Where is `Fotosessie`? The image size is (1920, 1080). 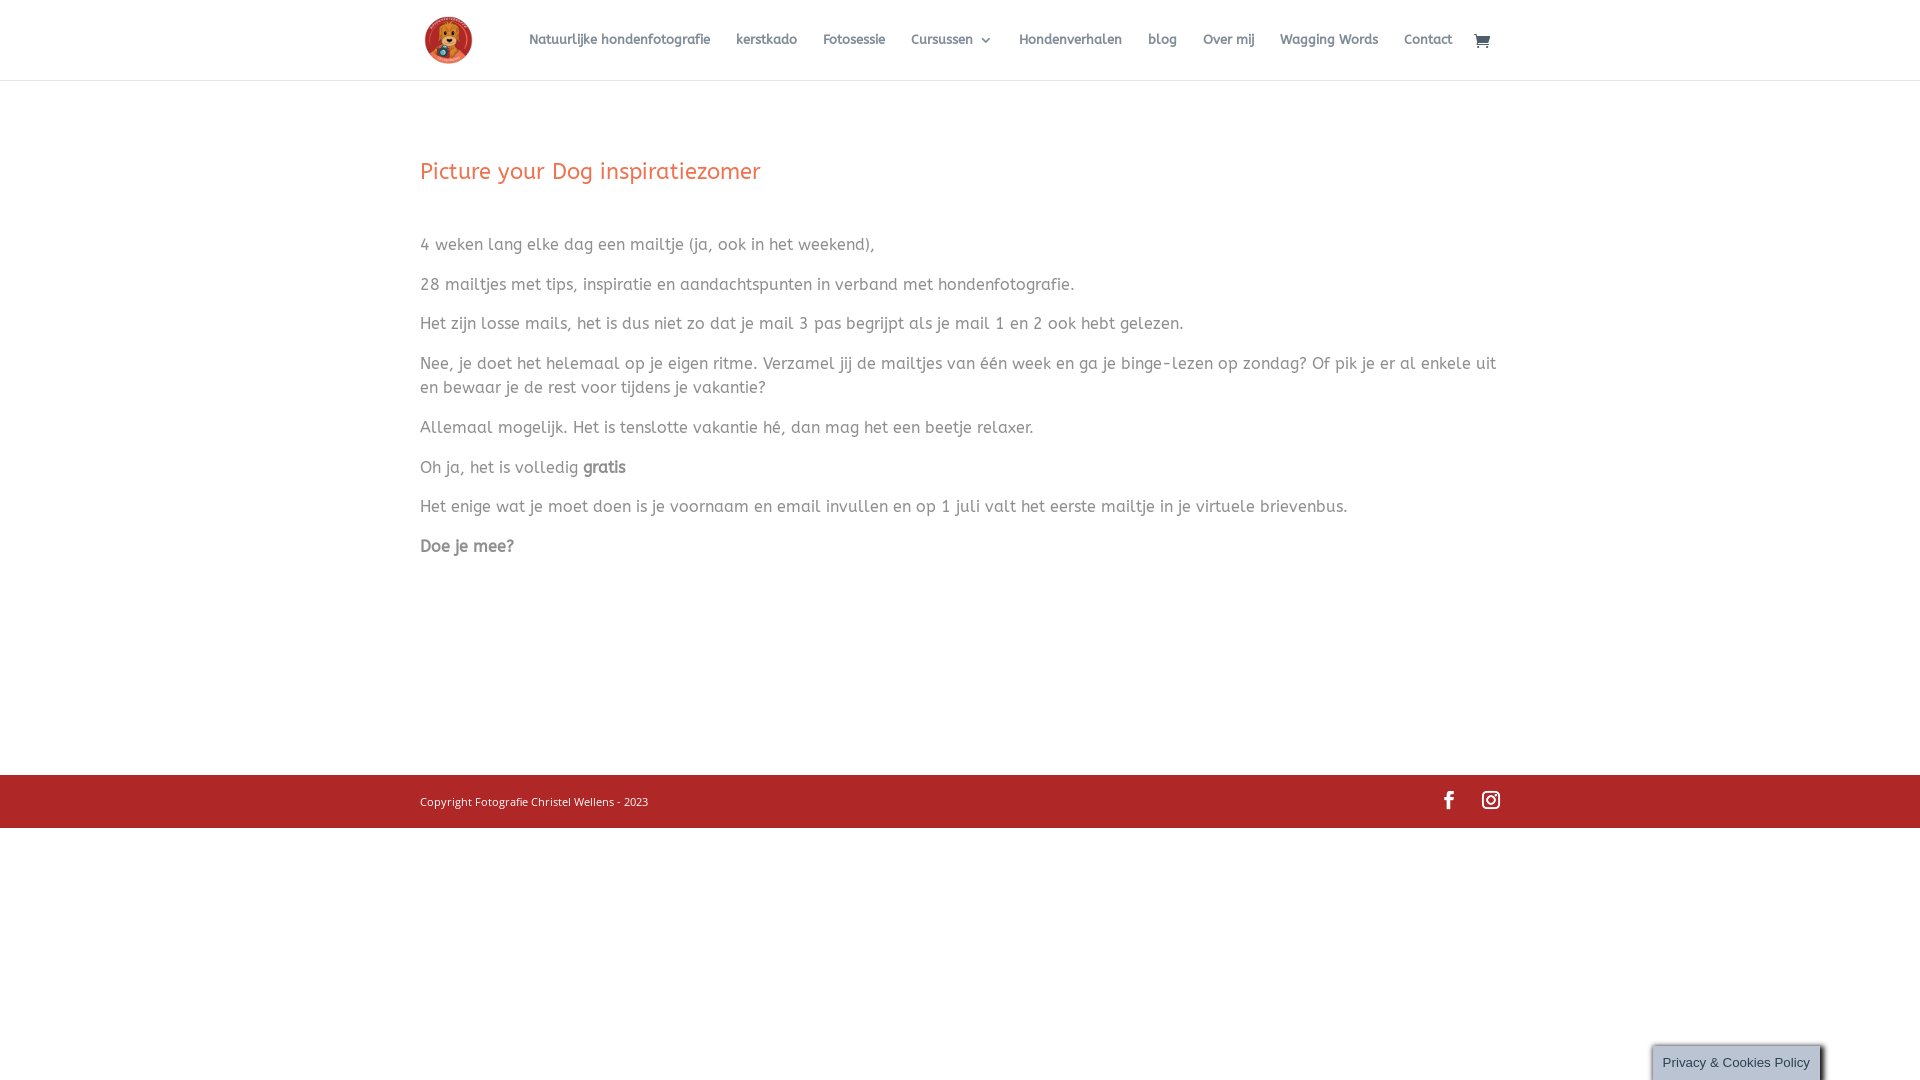
Fotosessie is located at coordinates (854, 56).